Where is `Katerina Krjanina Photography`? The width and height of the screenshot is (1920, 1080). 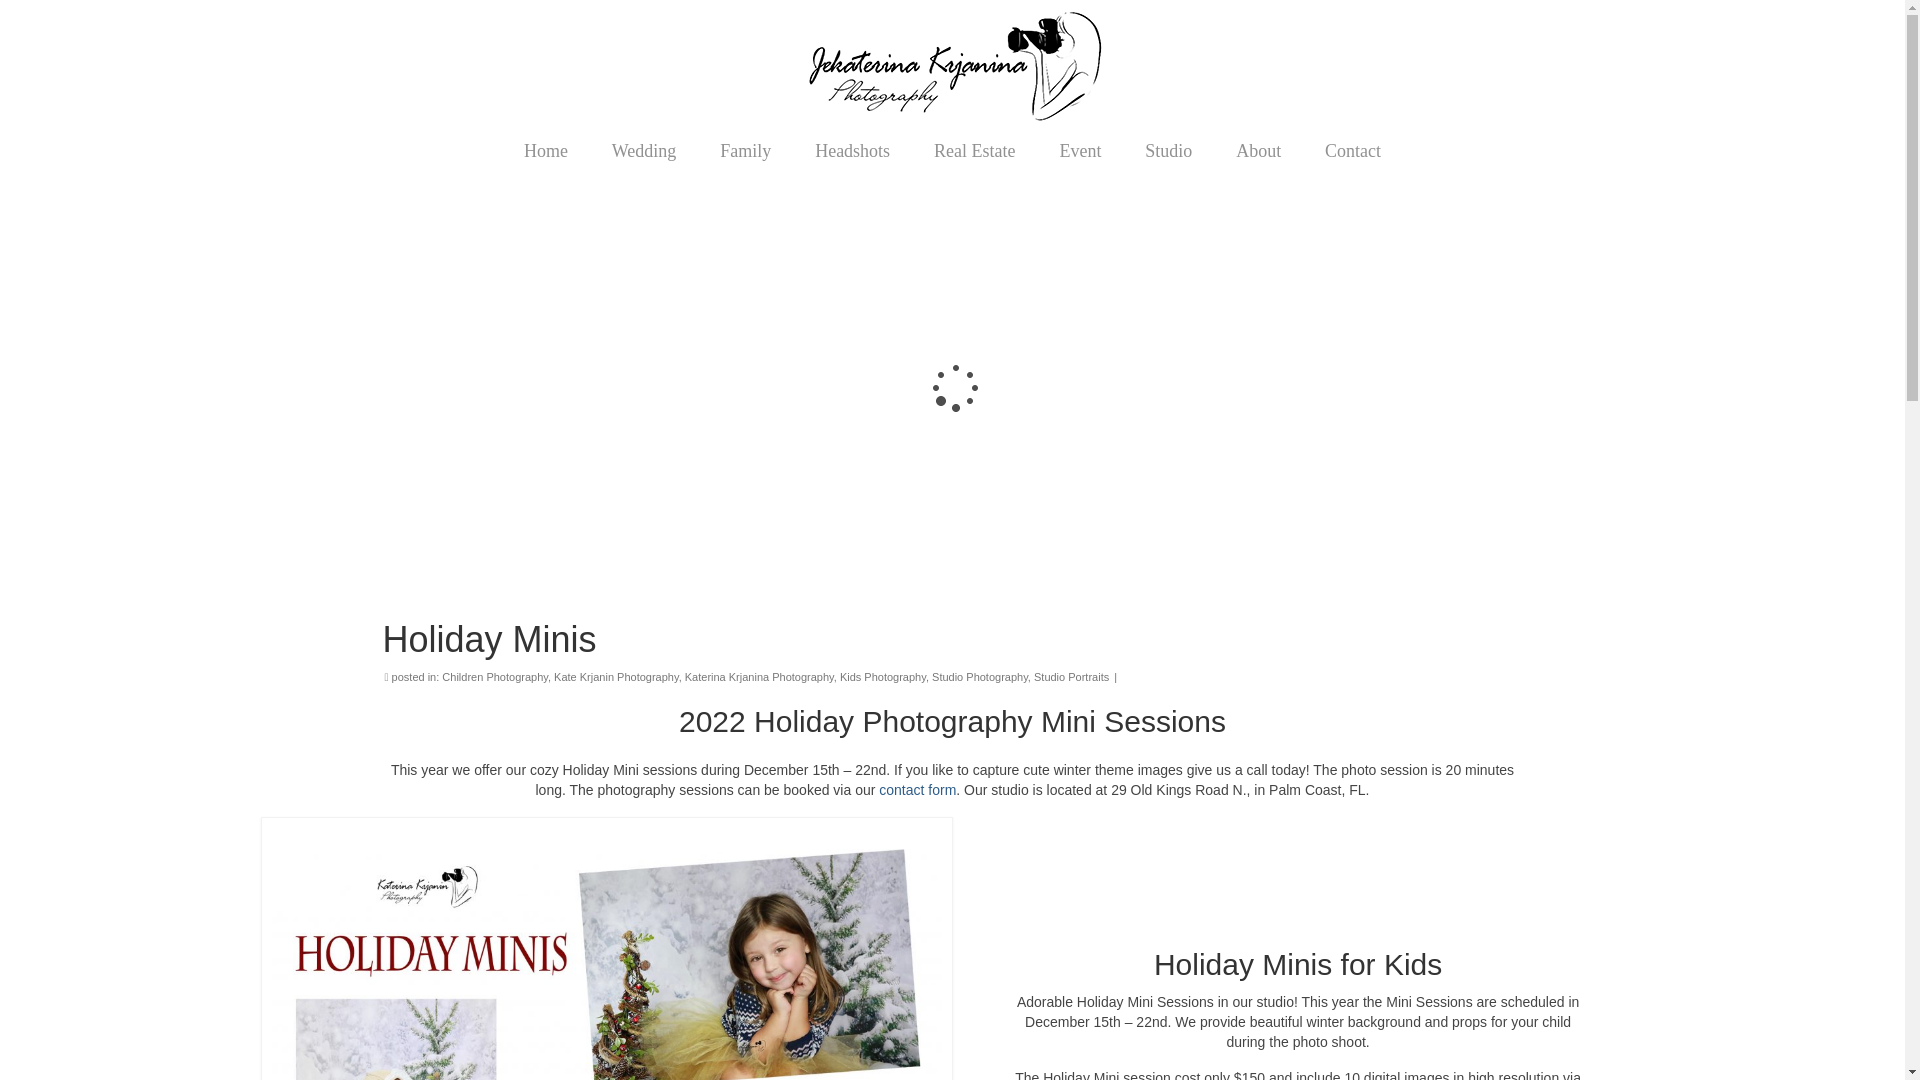 Katerina Krjanina Photography is located at coordinates (954, 66).